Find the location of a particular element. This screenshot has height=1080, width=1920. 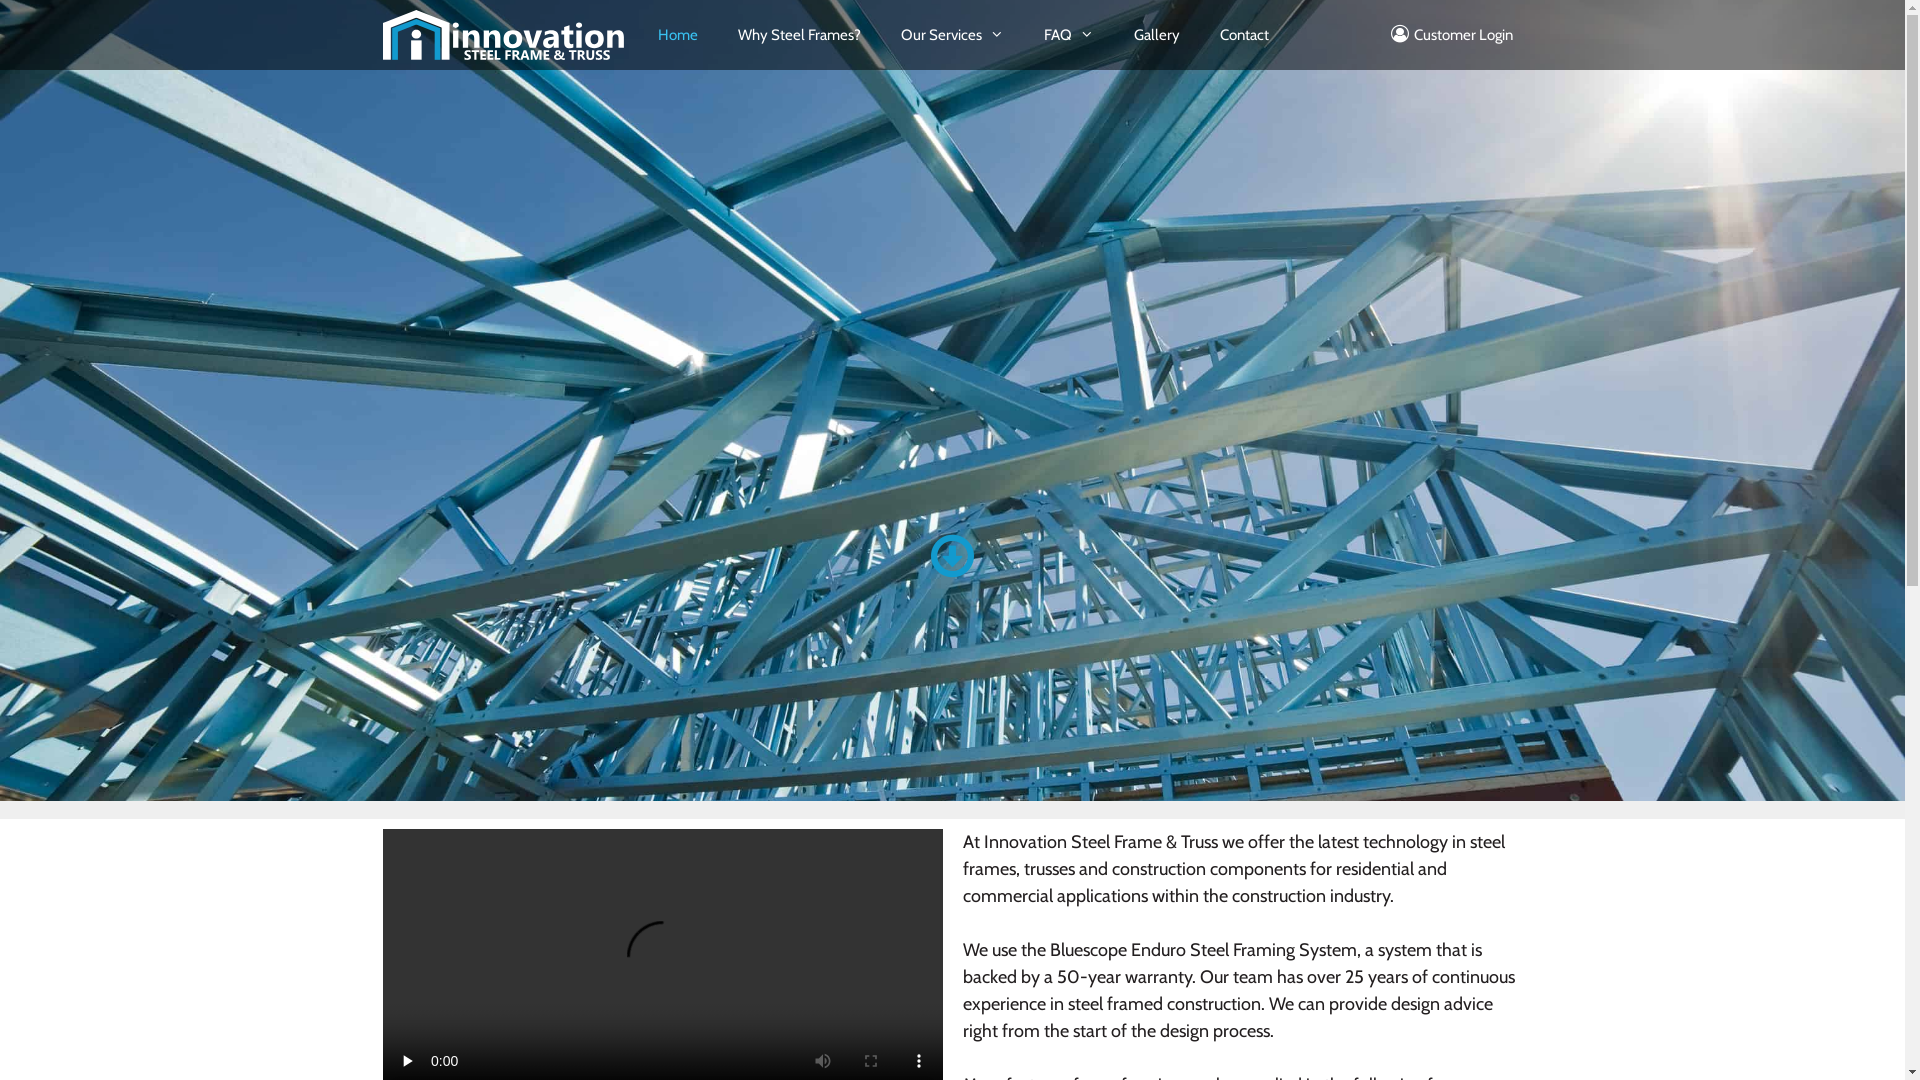

Contact is located at coordinates (1244, 35).